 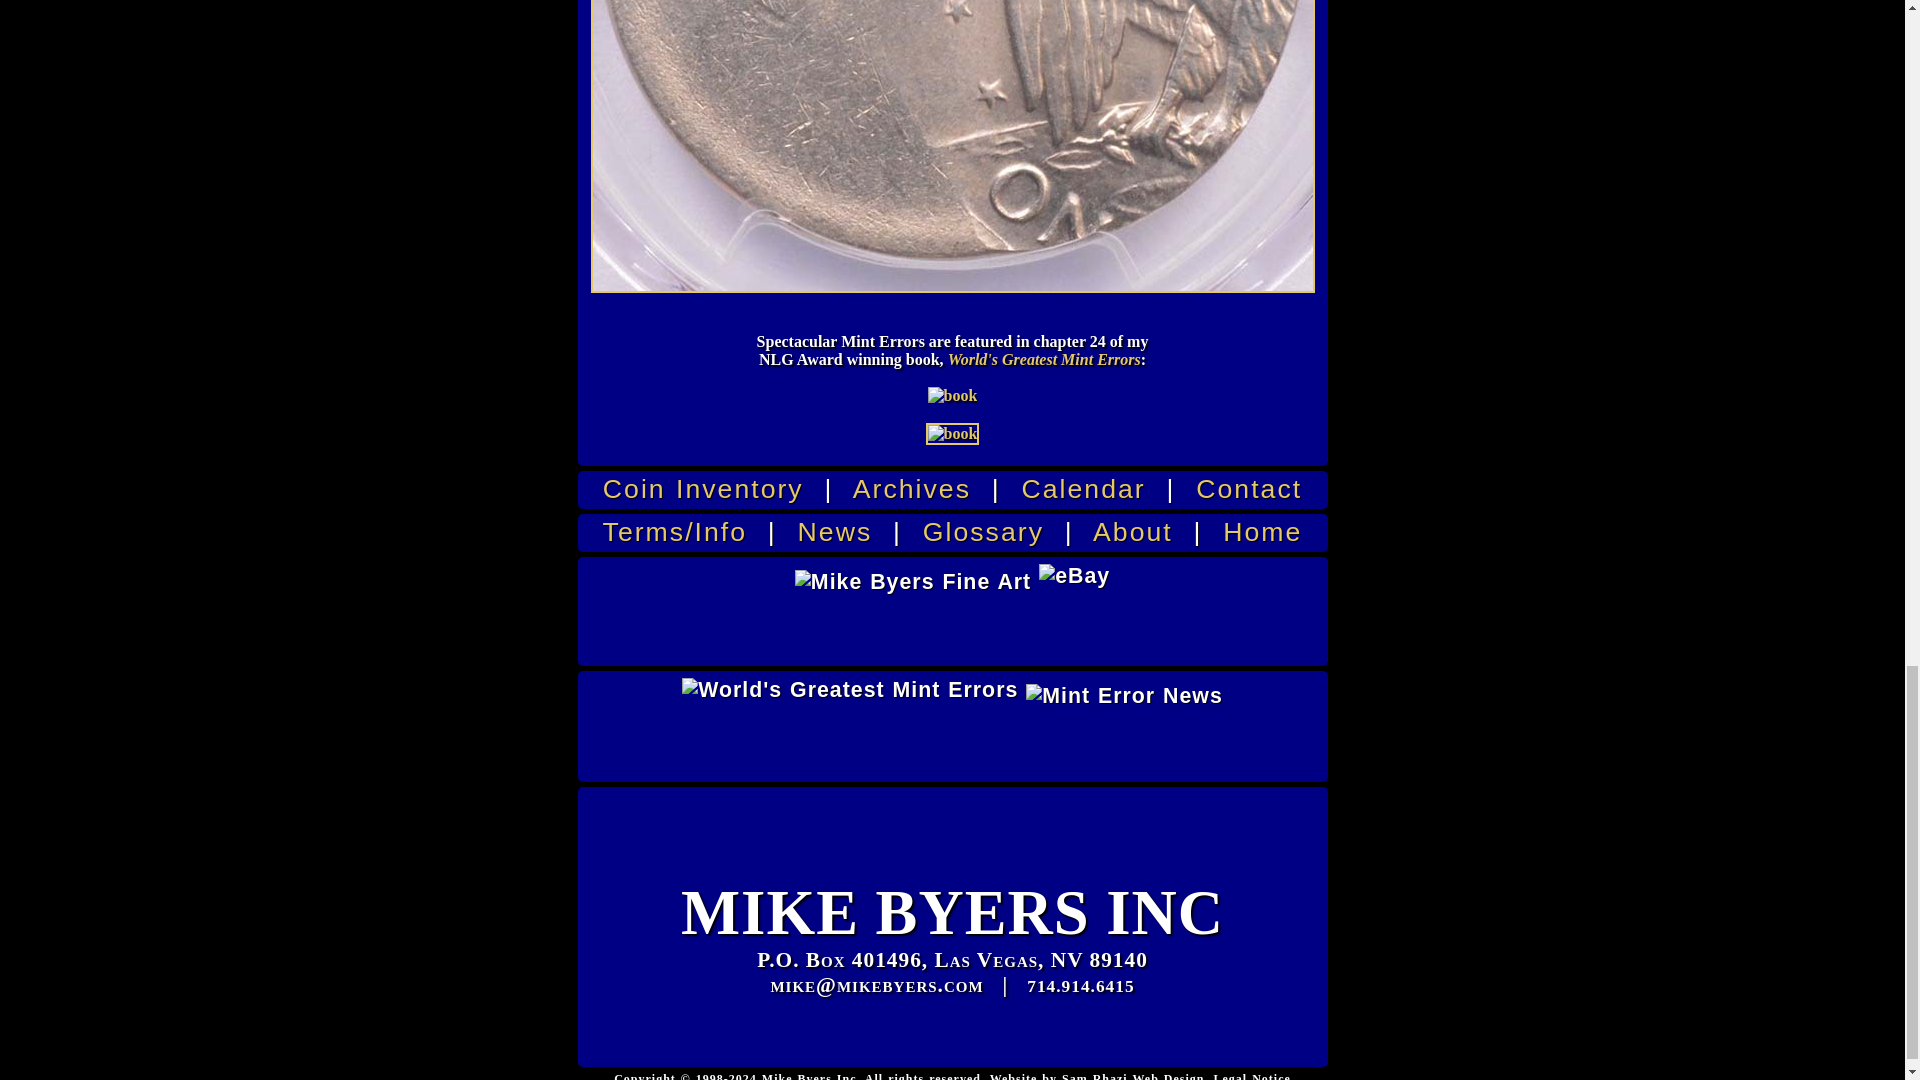 What do you see at coordinates (984, 532) in the screenshot?
I see `Glossary` at bounding box center [984, 532].